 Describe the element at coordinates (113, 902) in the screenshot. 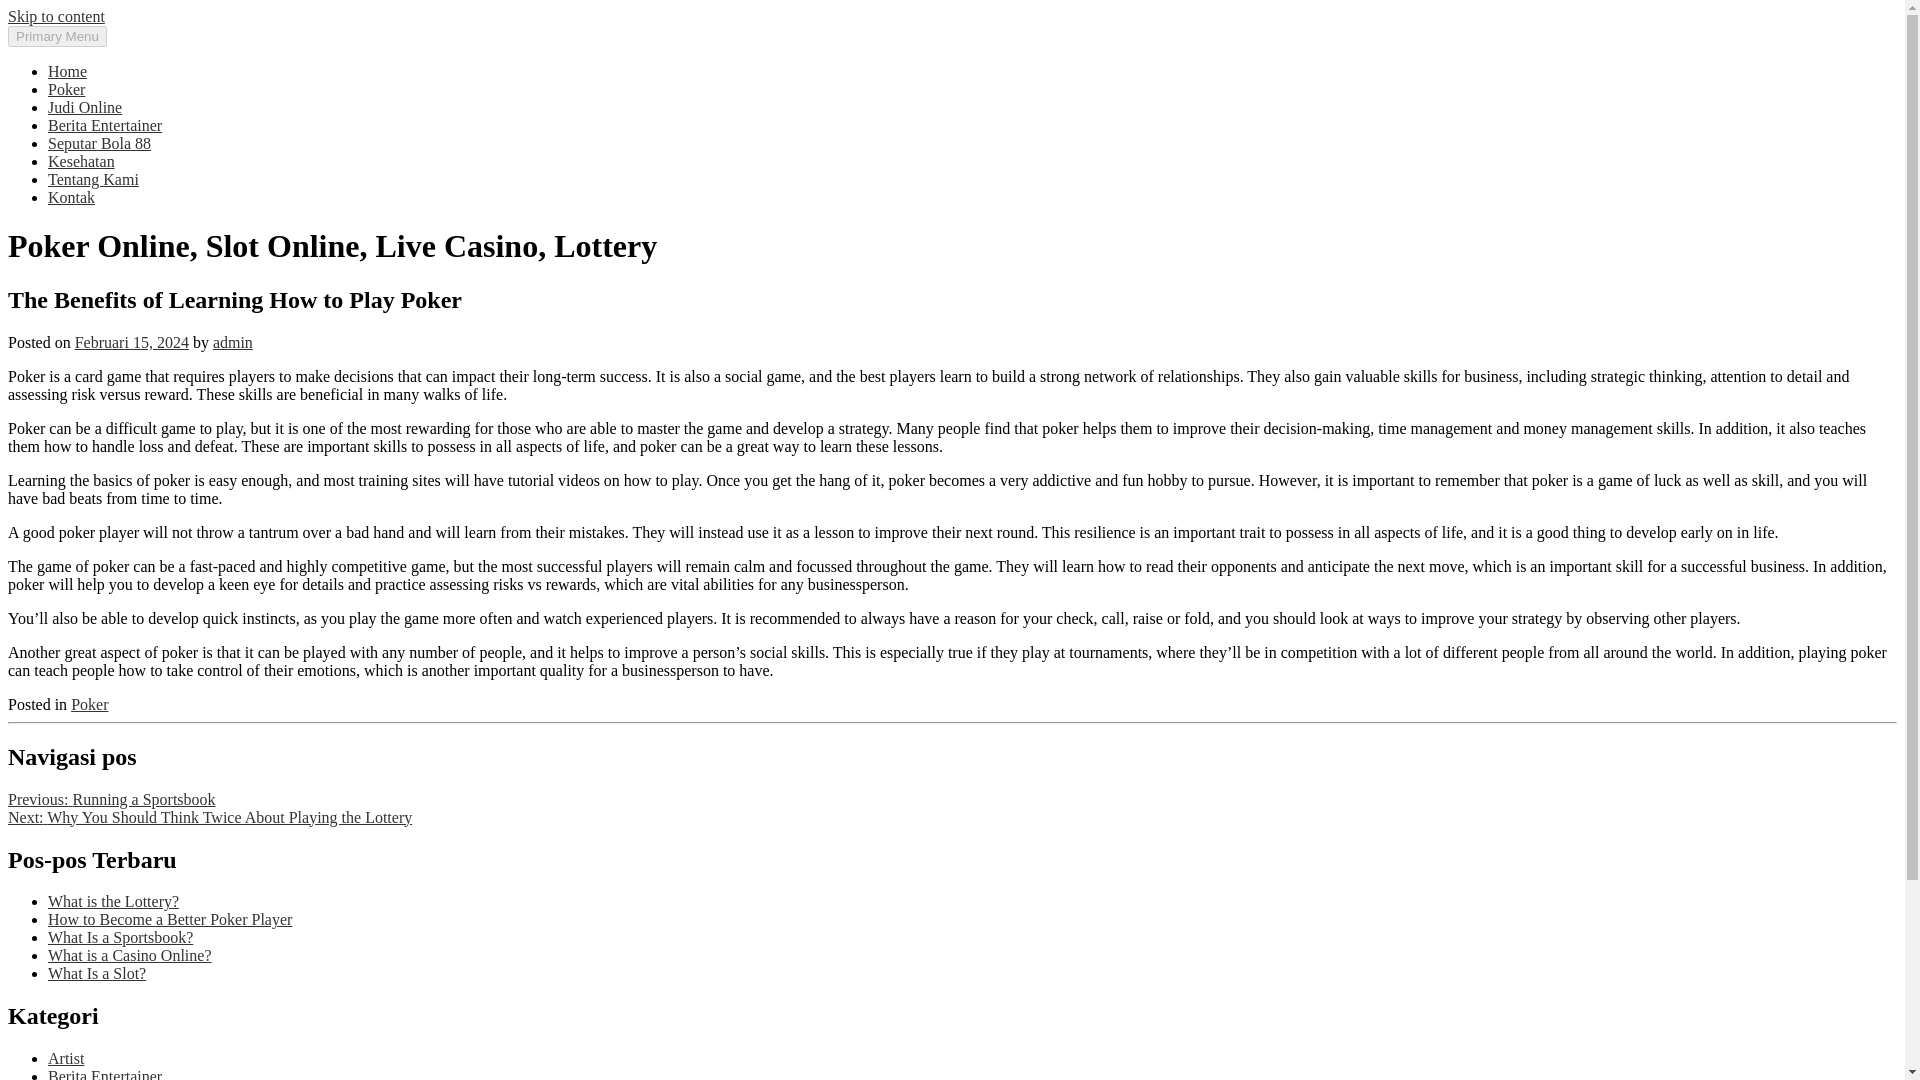

I see `What is the Lottery?` at that location.